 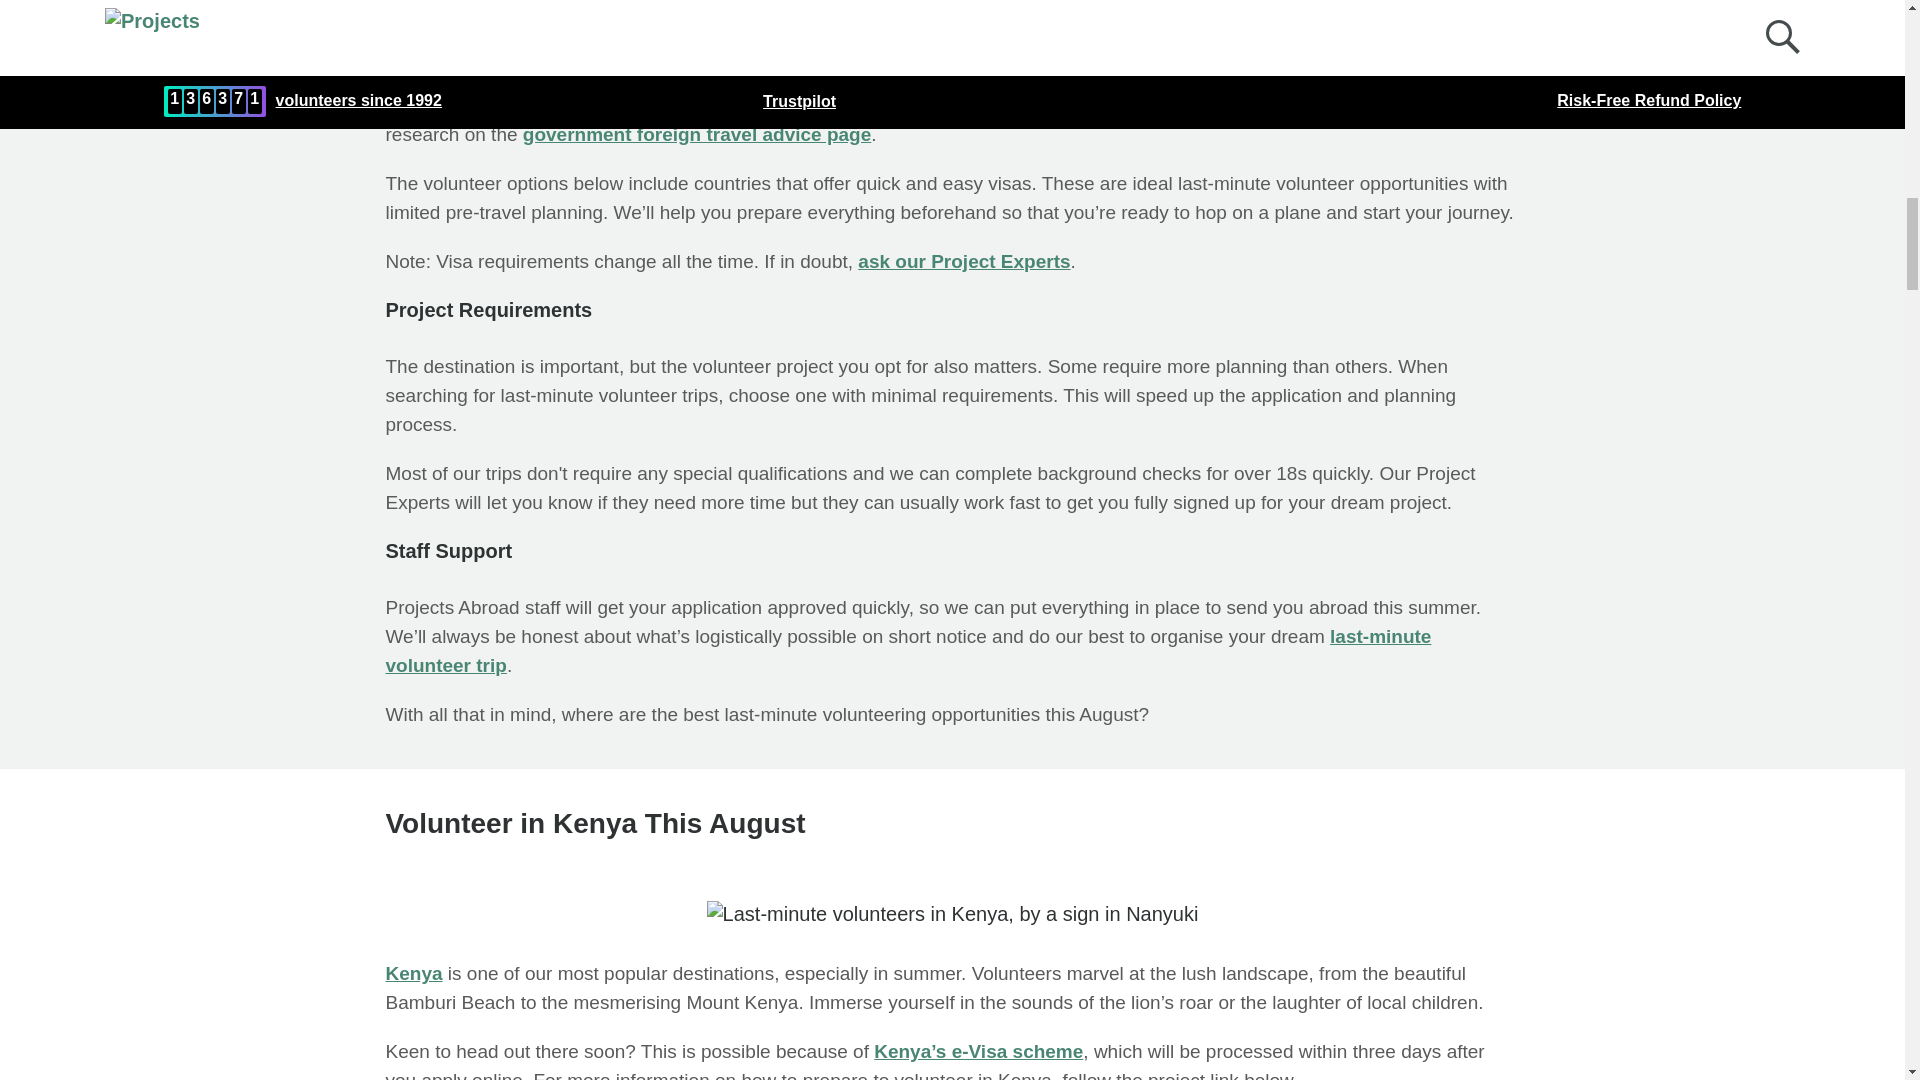 What do you see at coordinates (770, 76) in the screenshot?
I see `Fiji` at bounding box center [770, 76].